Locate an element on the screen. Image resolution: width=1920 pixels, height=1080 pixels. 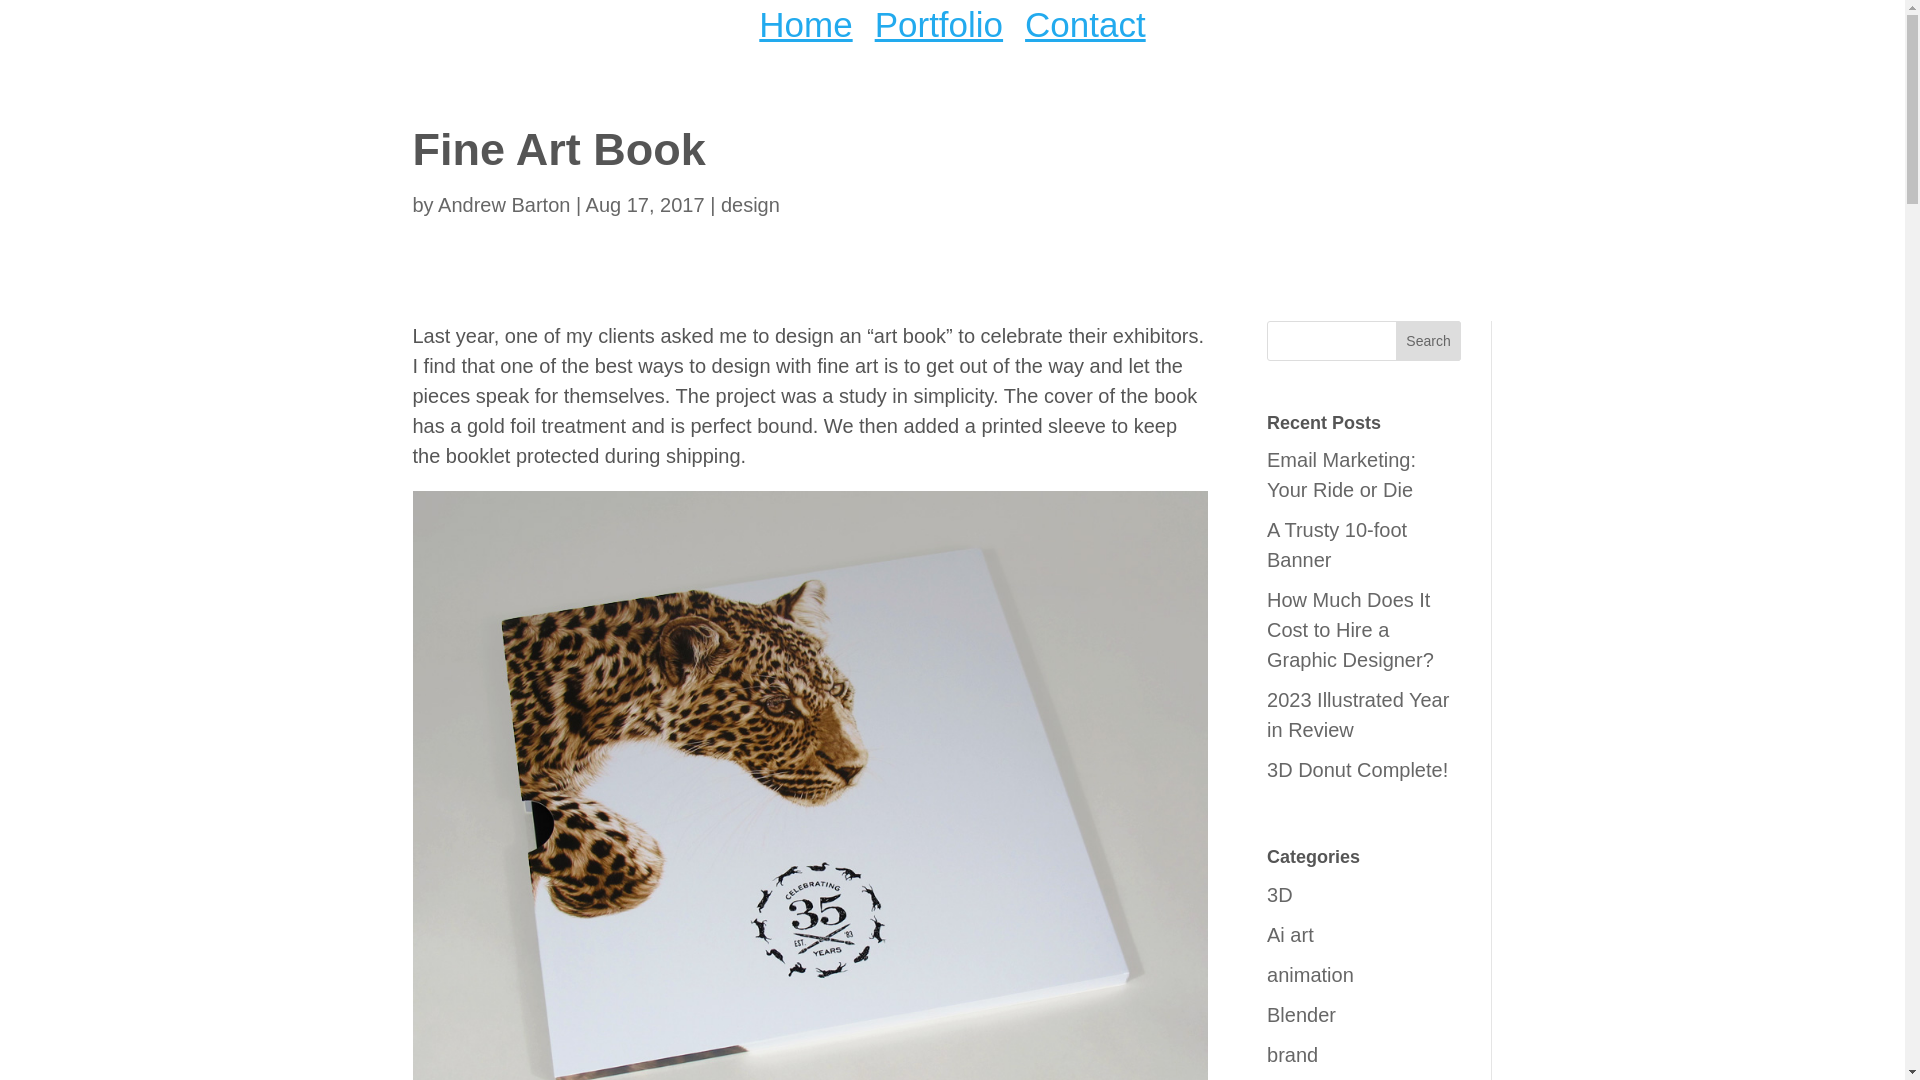
3D is located at coordinates (1280, 895).